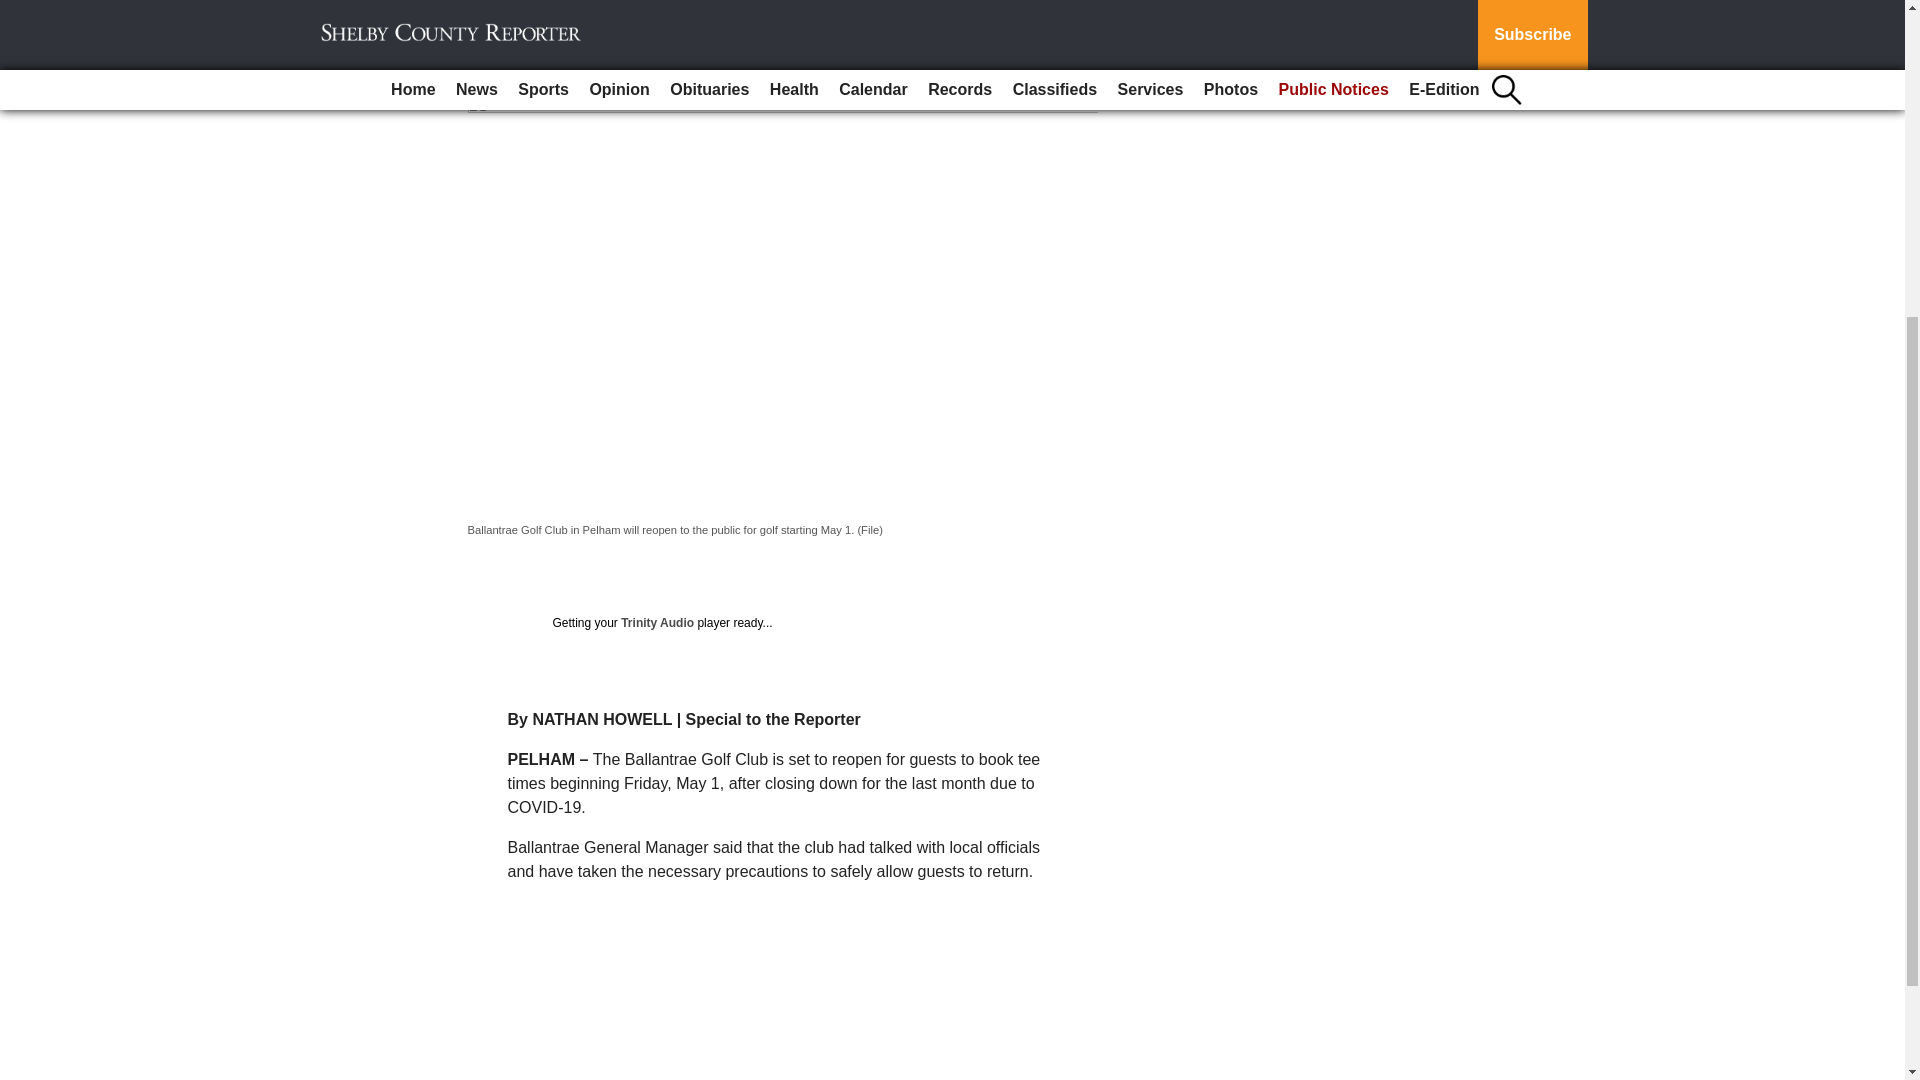 The width and height of the screenshot is (1920, 1080). What do you see at coordinates (656, 622) in the screenshot?
I see `Trinity Audio` at bounding box center [656, 622].